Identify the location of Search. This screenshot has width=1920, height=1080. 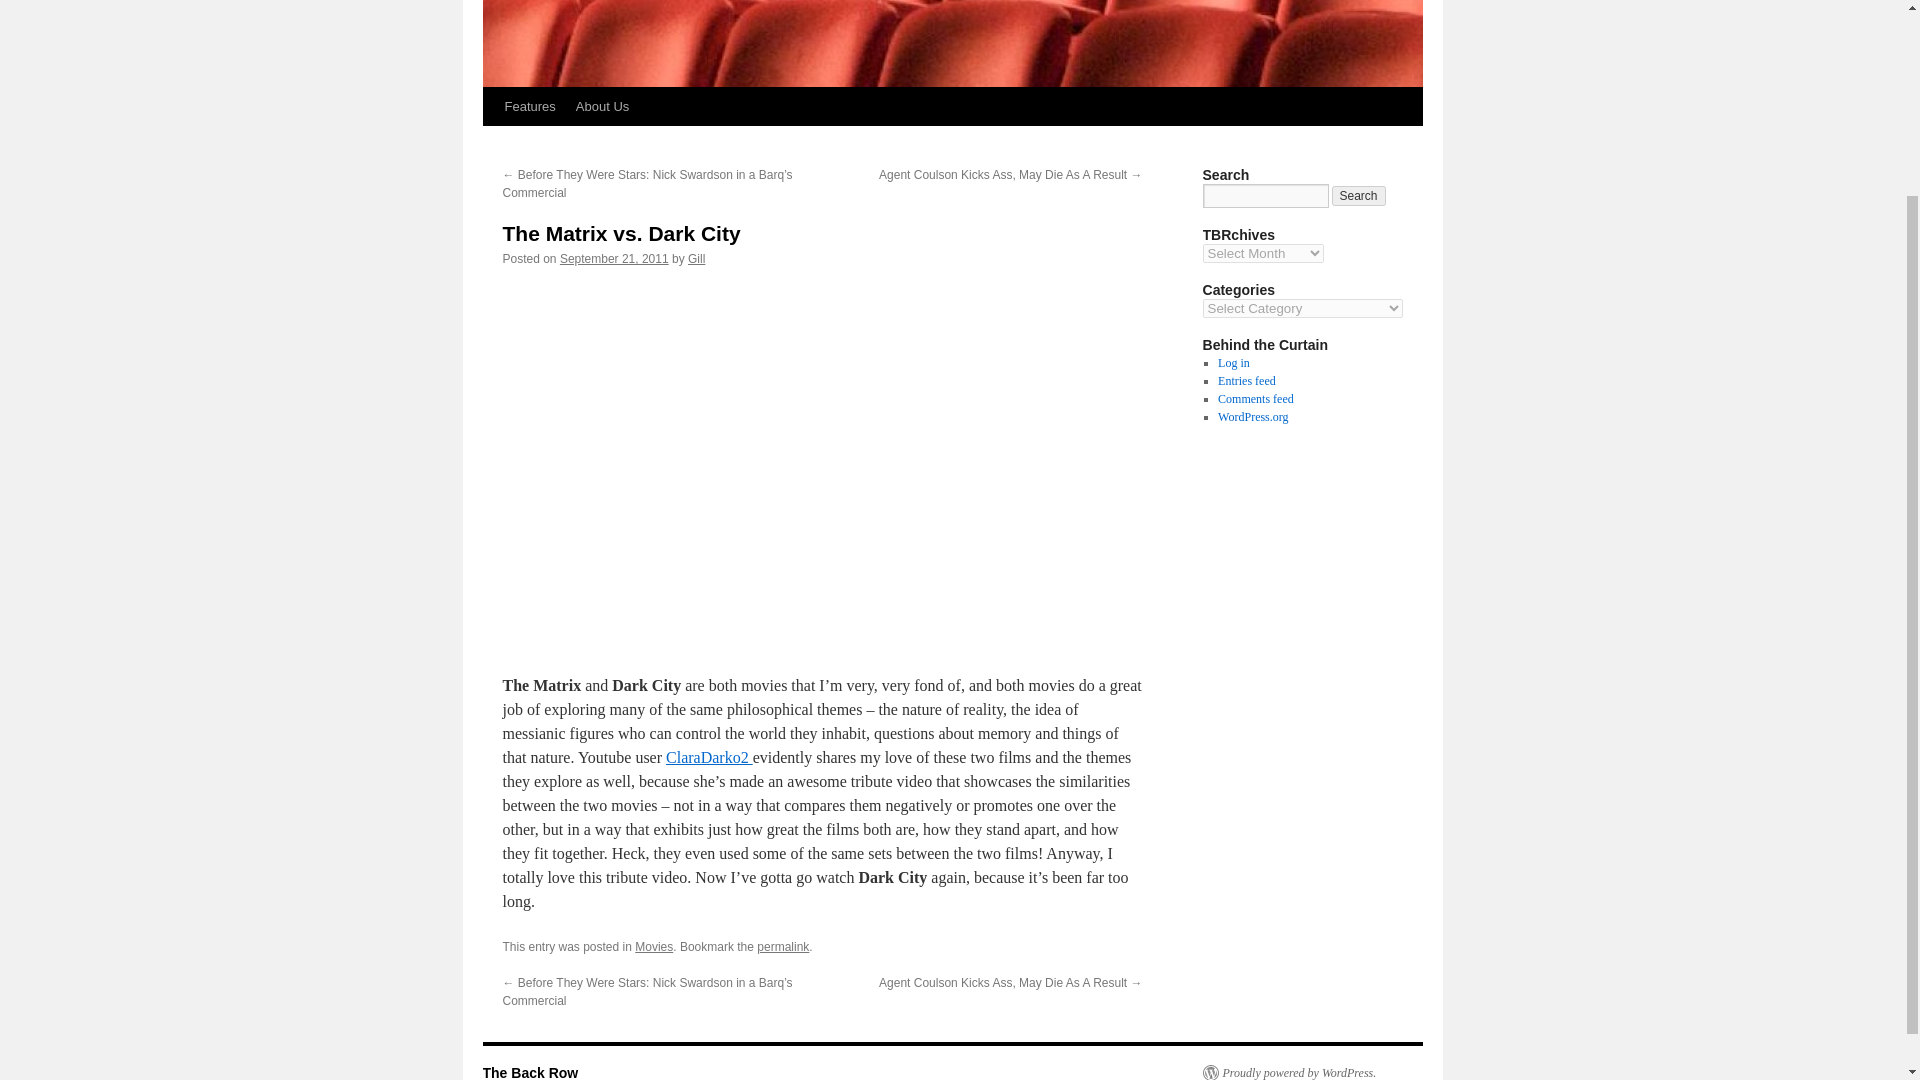
(1359, 196).